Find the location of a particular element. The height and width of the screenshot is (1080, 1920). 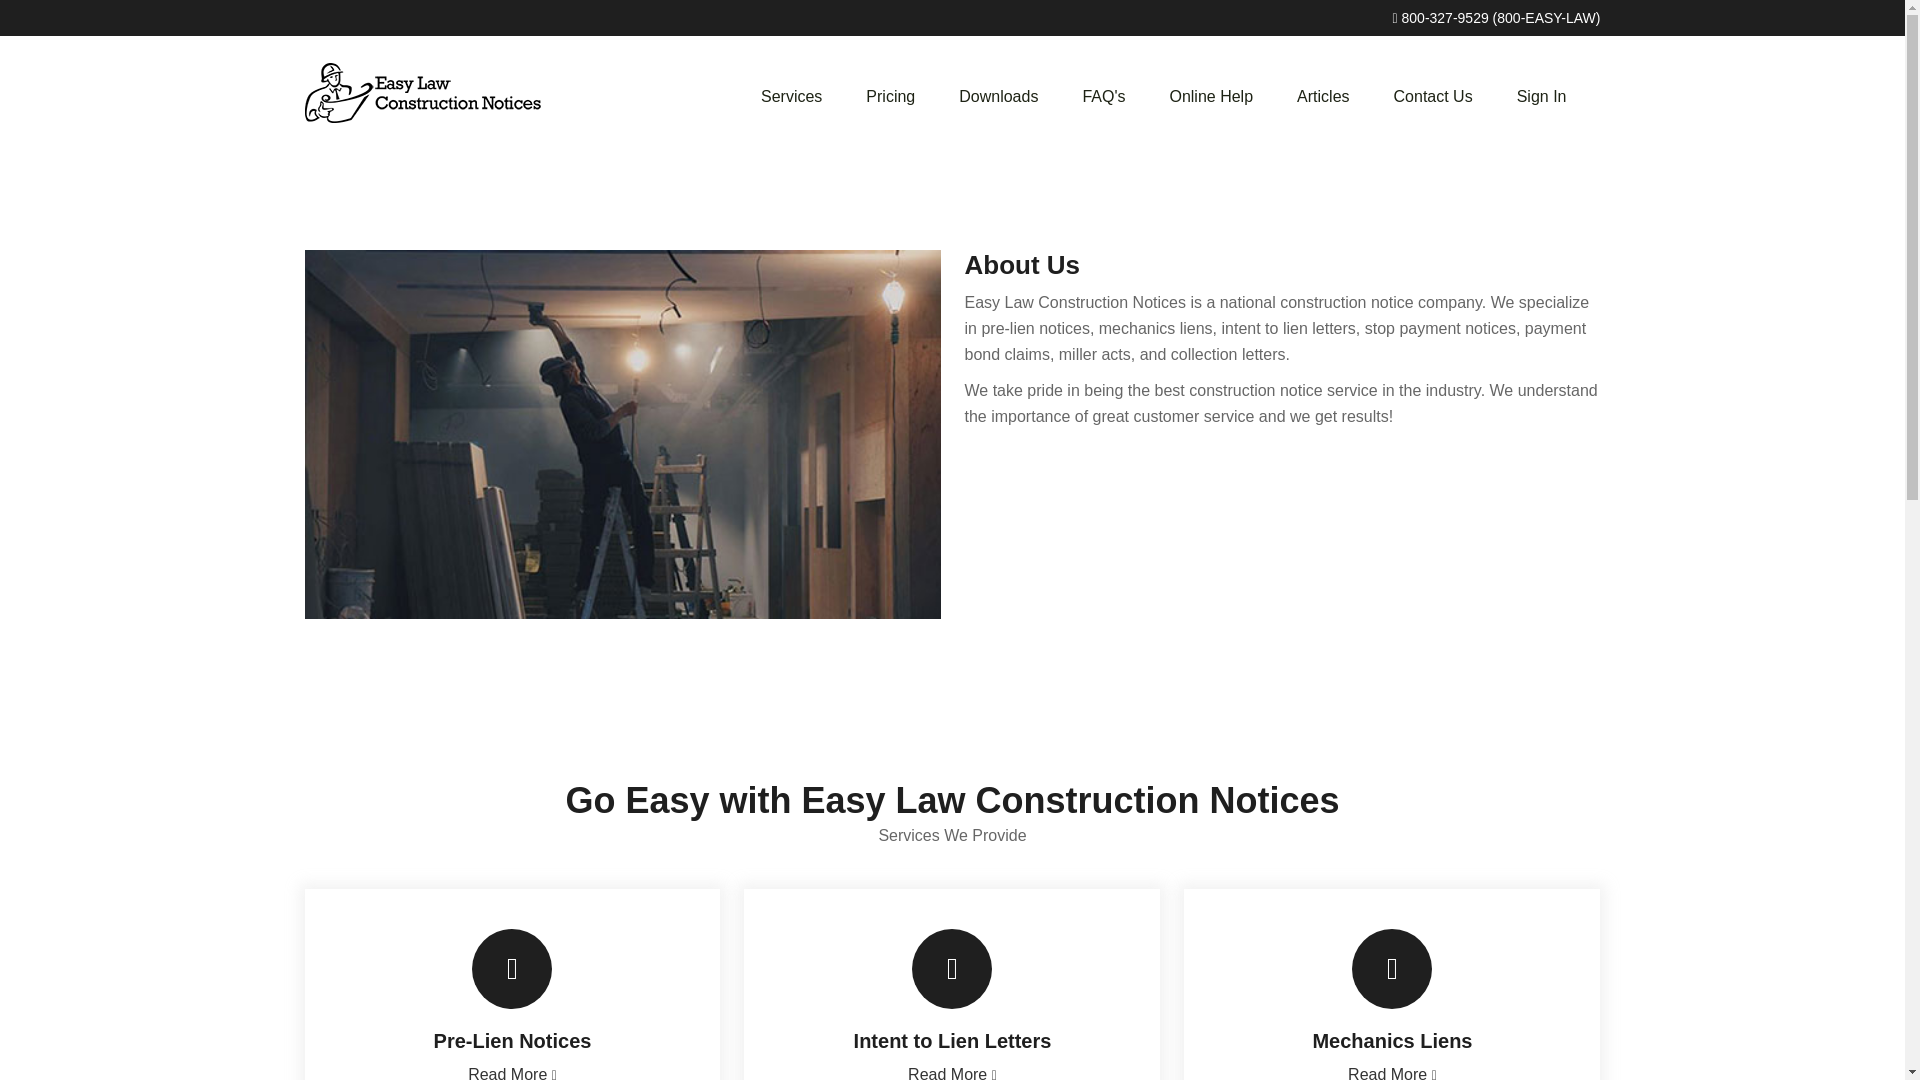

Contact Us is located at coordinates (1434, 96).